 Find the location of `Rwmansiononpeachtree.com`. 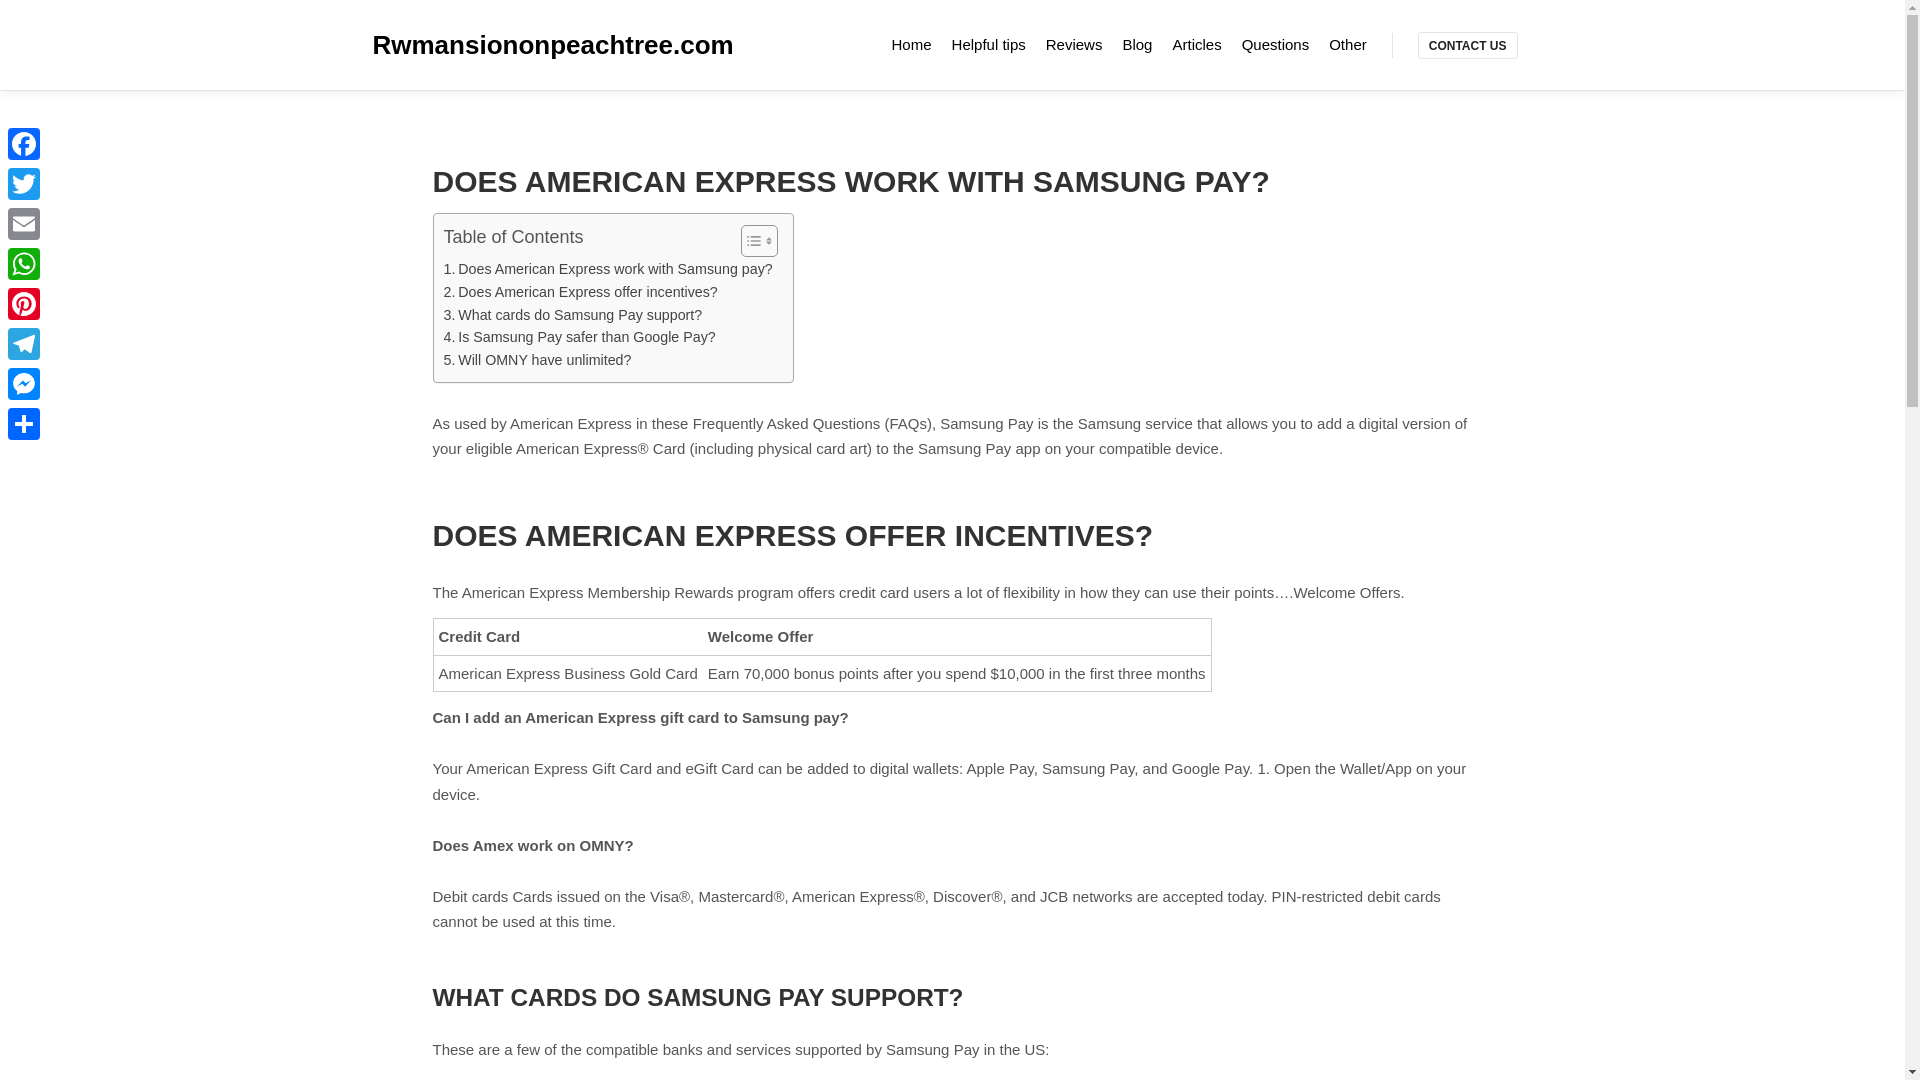

Rwmansiononpeachtree.com is located at coordinates (472, 44).